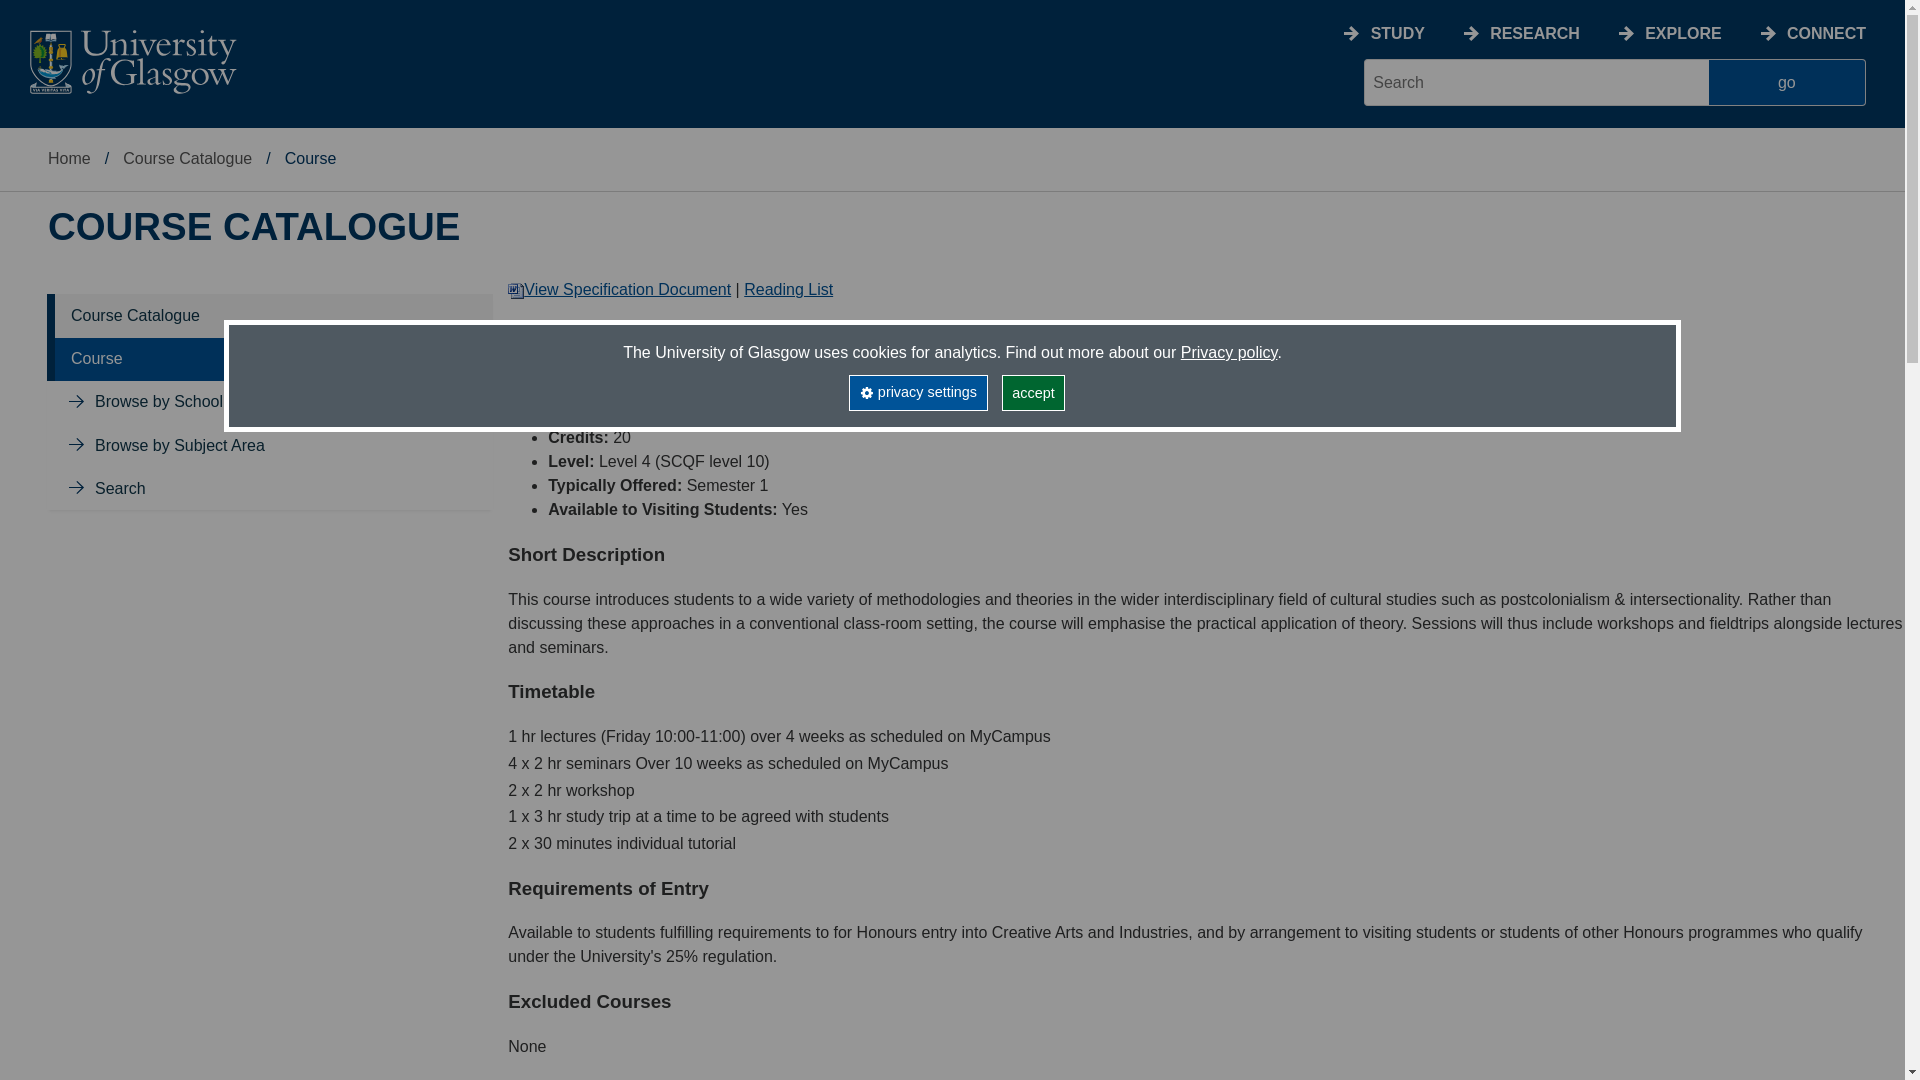 The image size is (1920, 1080). I want to click on Course, so click(96, 358).